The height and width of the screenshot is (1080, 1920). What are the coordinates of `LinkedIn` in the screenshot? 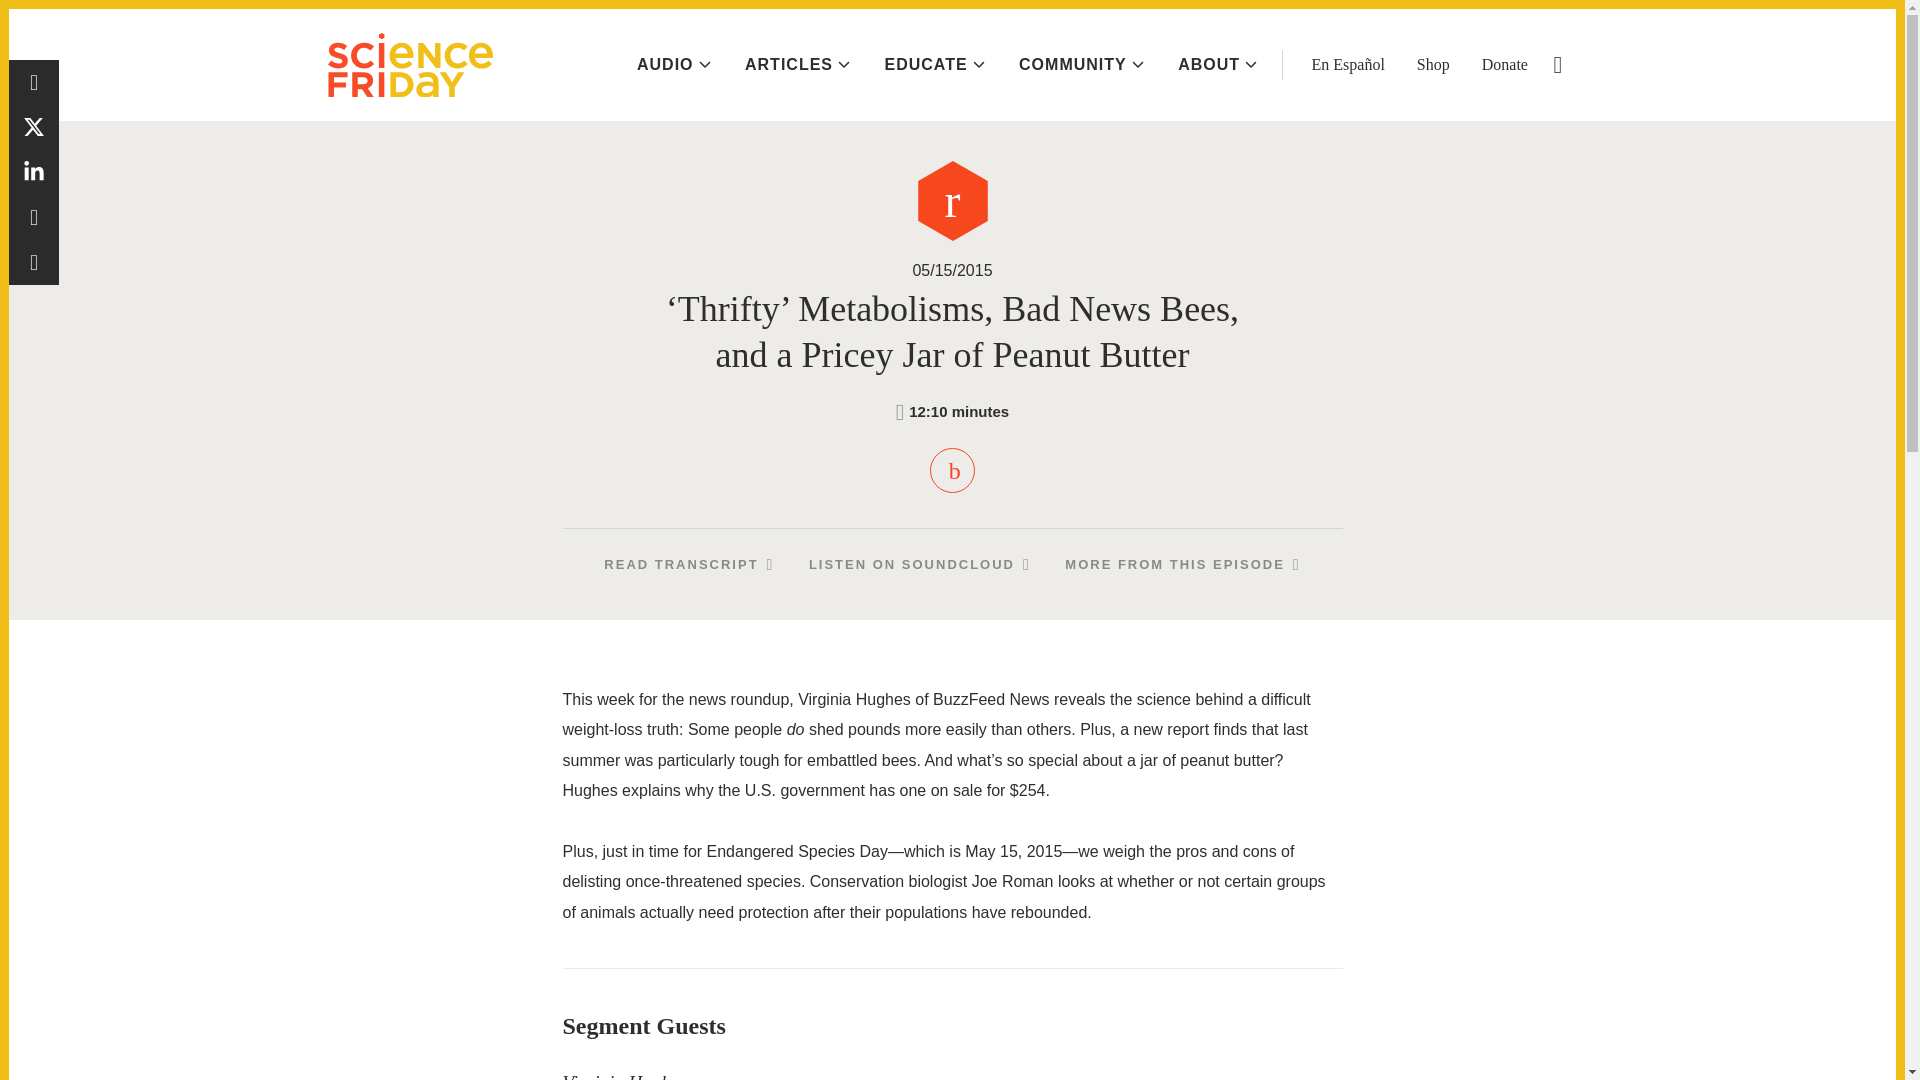 It's located at (34, 172).